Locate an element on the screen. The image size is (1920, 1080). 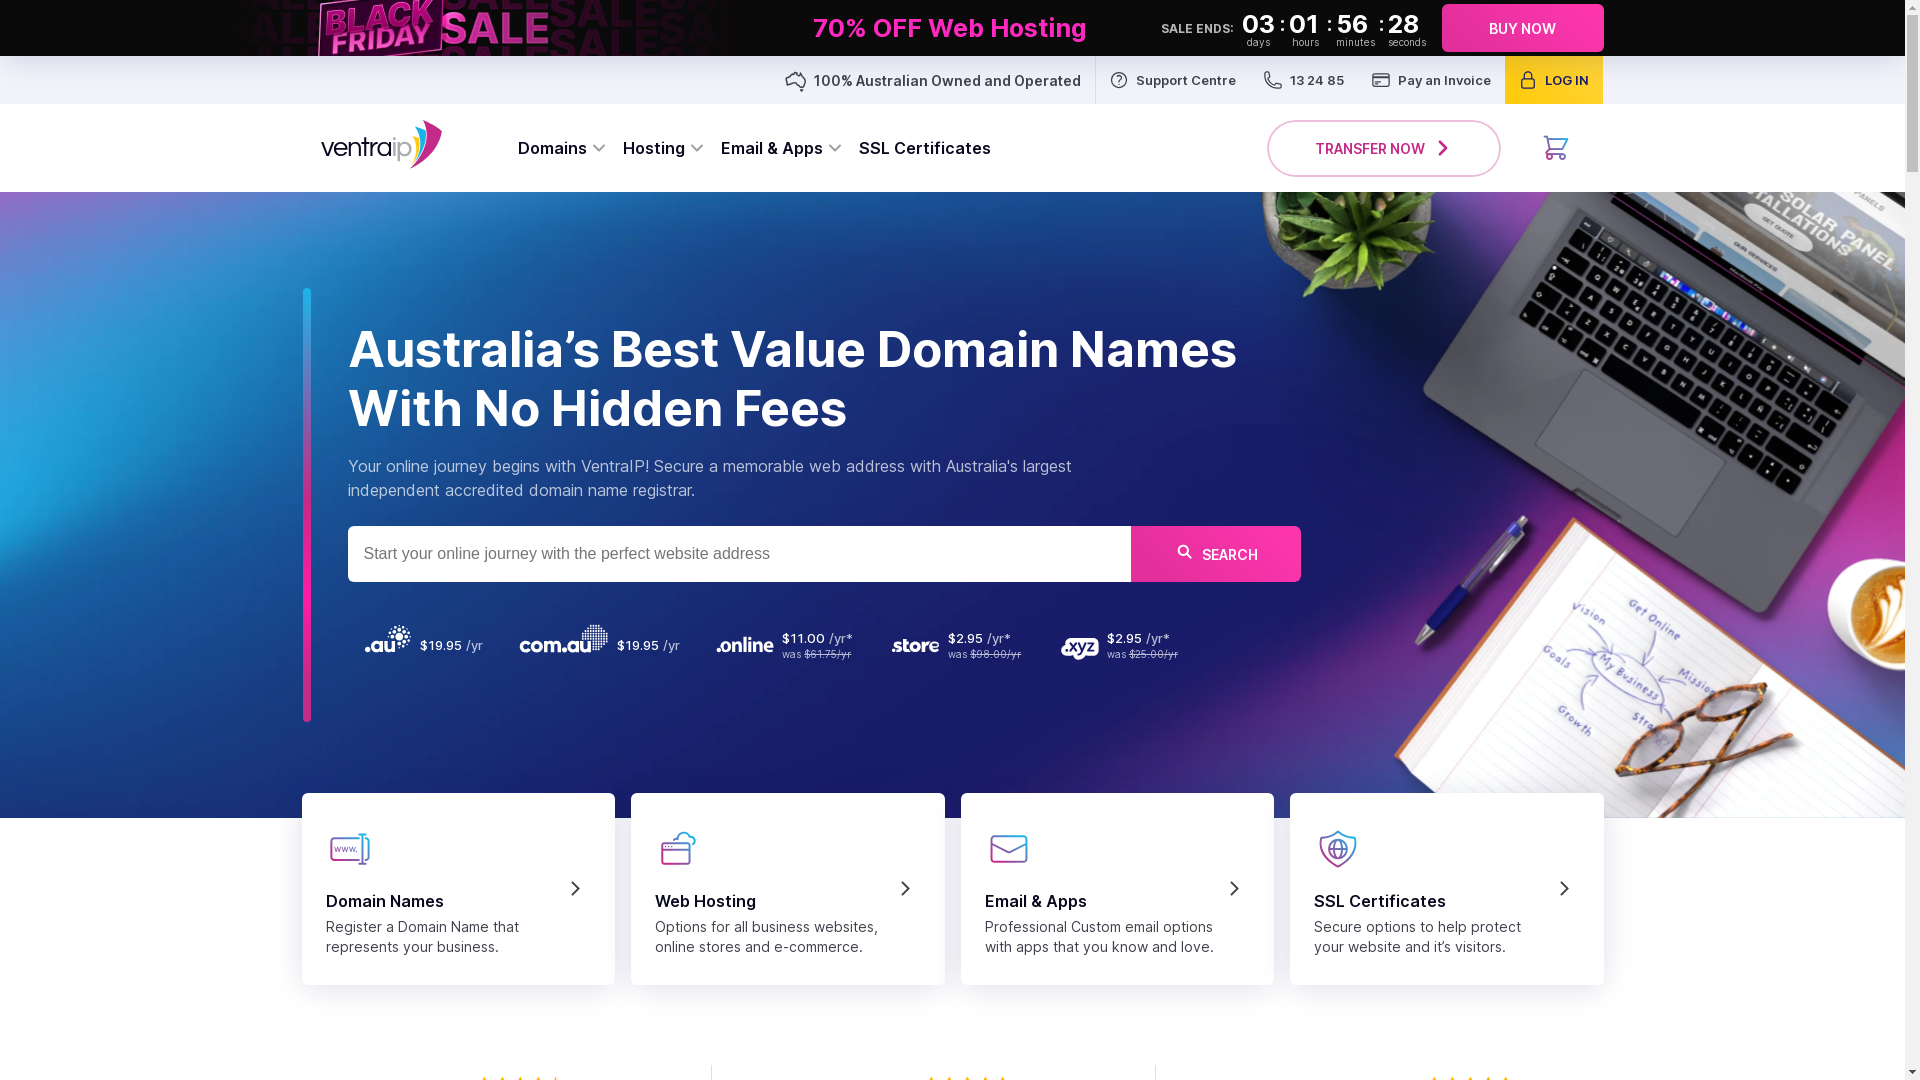
$19
.95
/yr is located at coordinates (426, 646).